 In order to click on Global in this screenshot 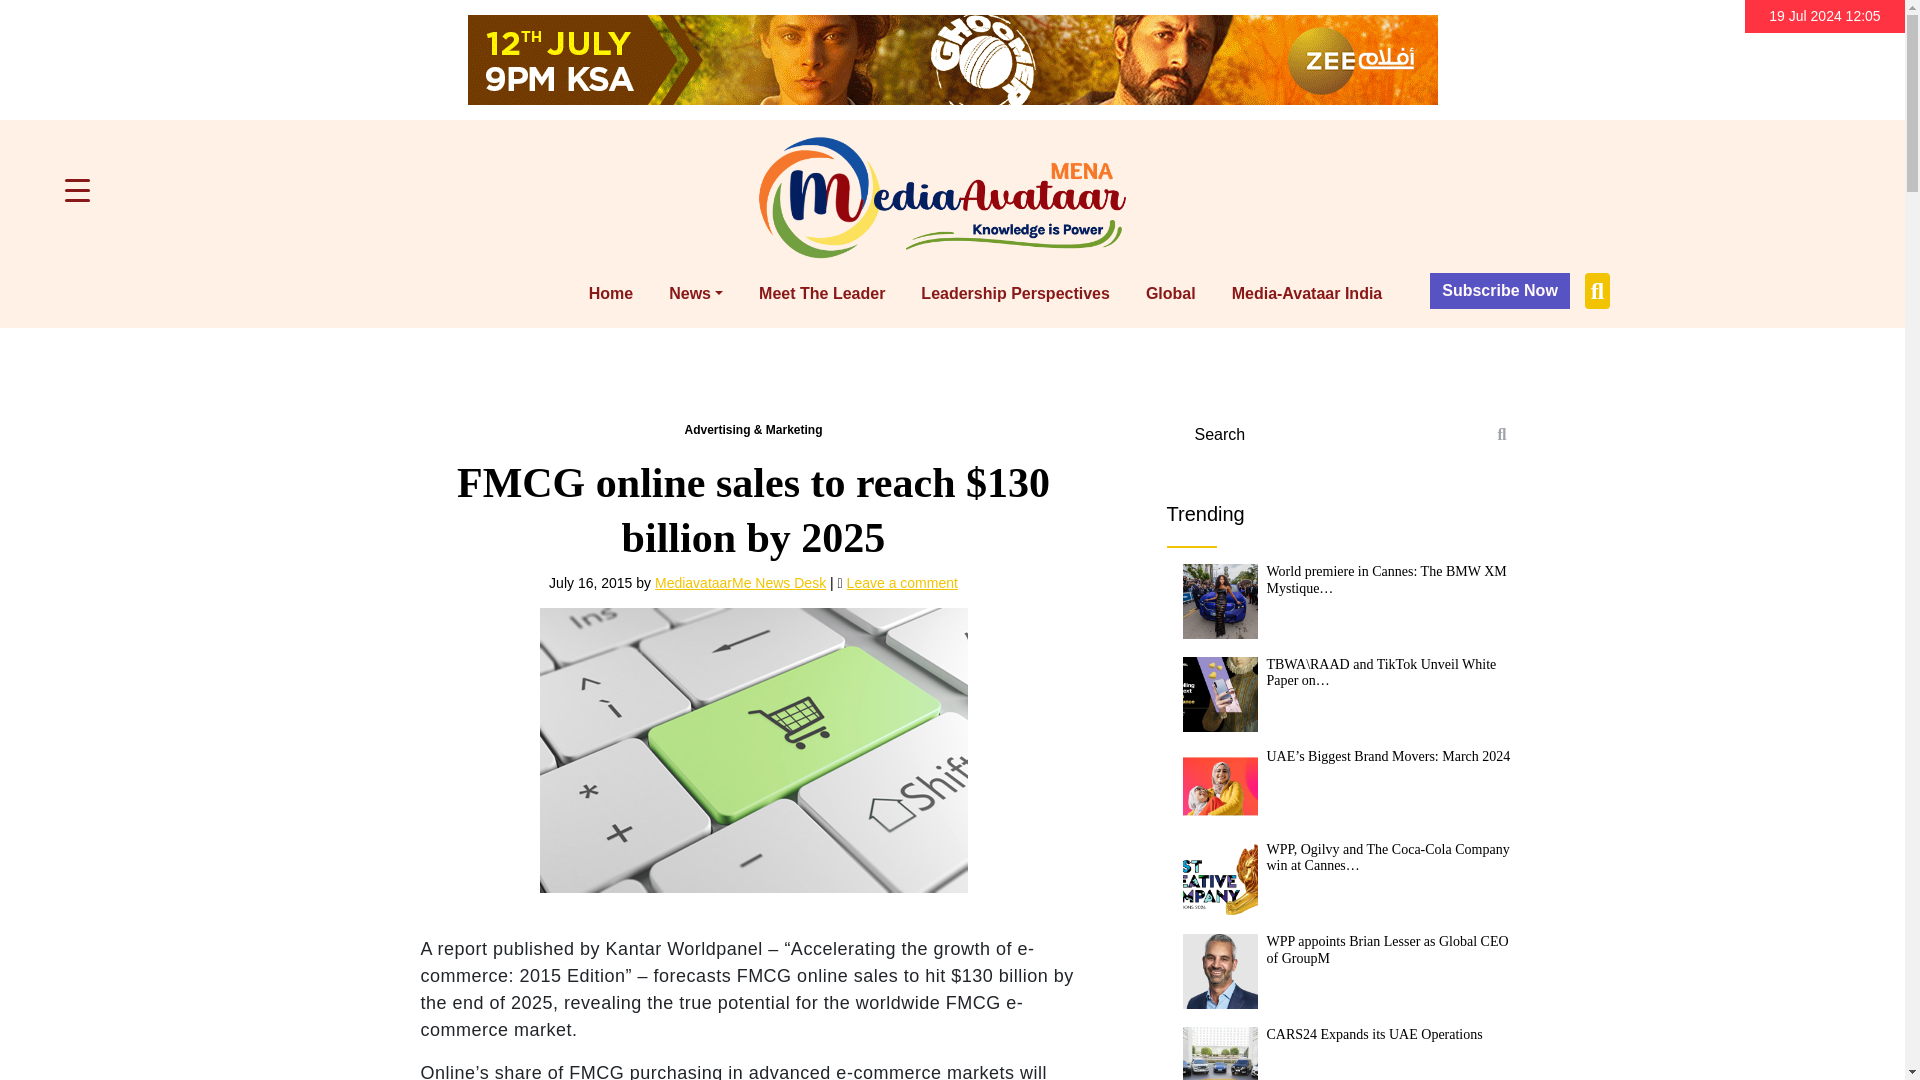, I will do `click(1170, 294)`.